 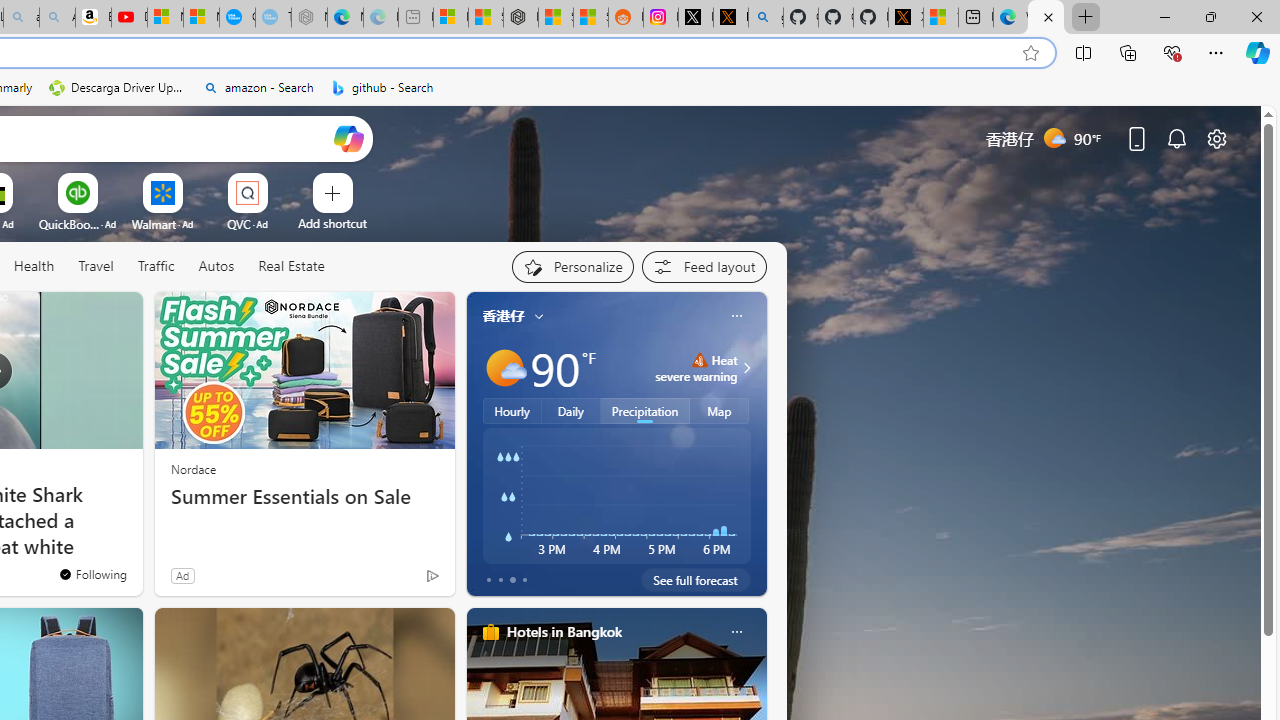 I want to click on Heat - Severe Heat severe warning, so click(x=696, y=368).